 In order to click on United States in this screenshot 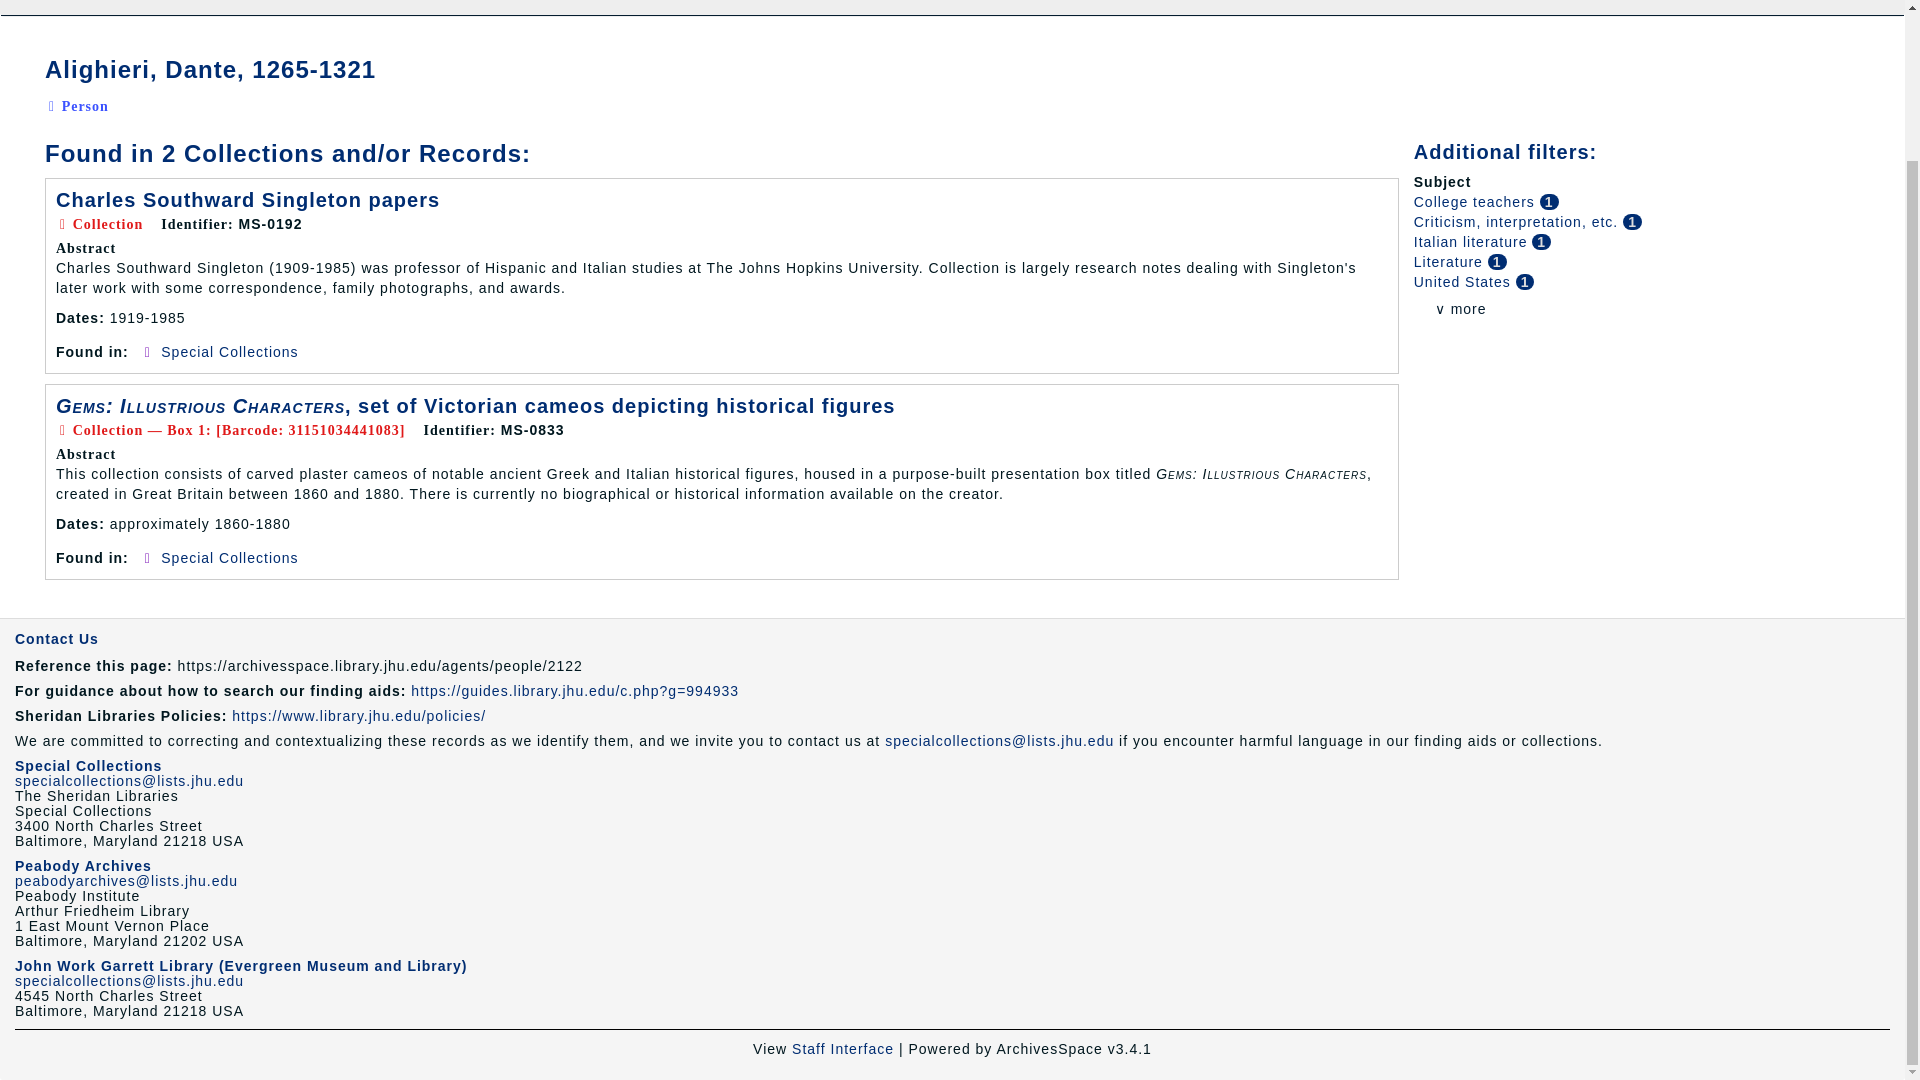, I will do `click(1464, 282)`.